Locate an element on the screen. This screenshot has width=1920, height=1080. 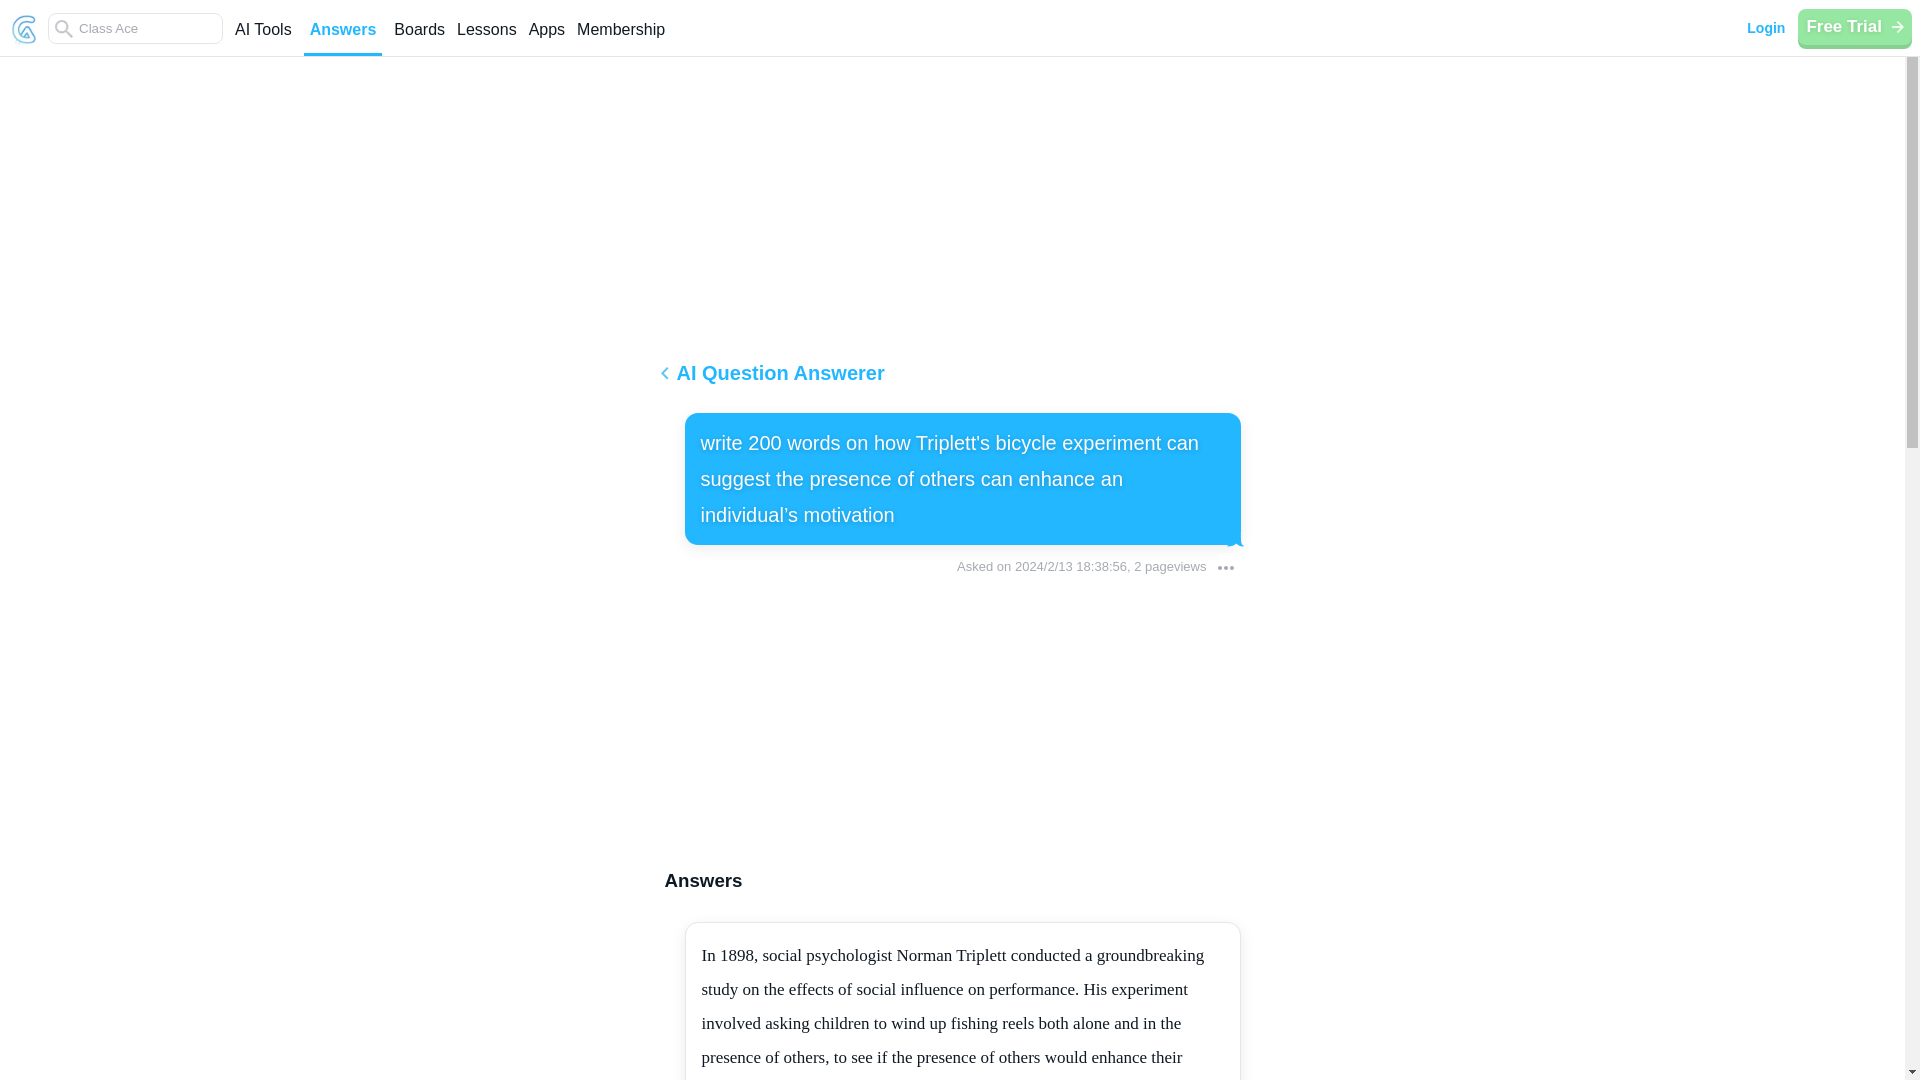
Answers is located at coordinates (342, 38).